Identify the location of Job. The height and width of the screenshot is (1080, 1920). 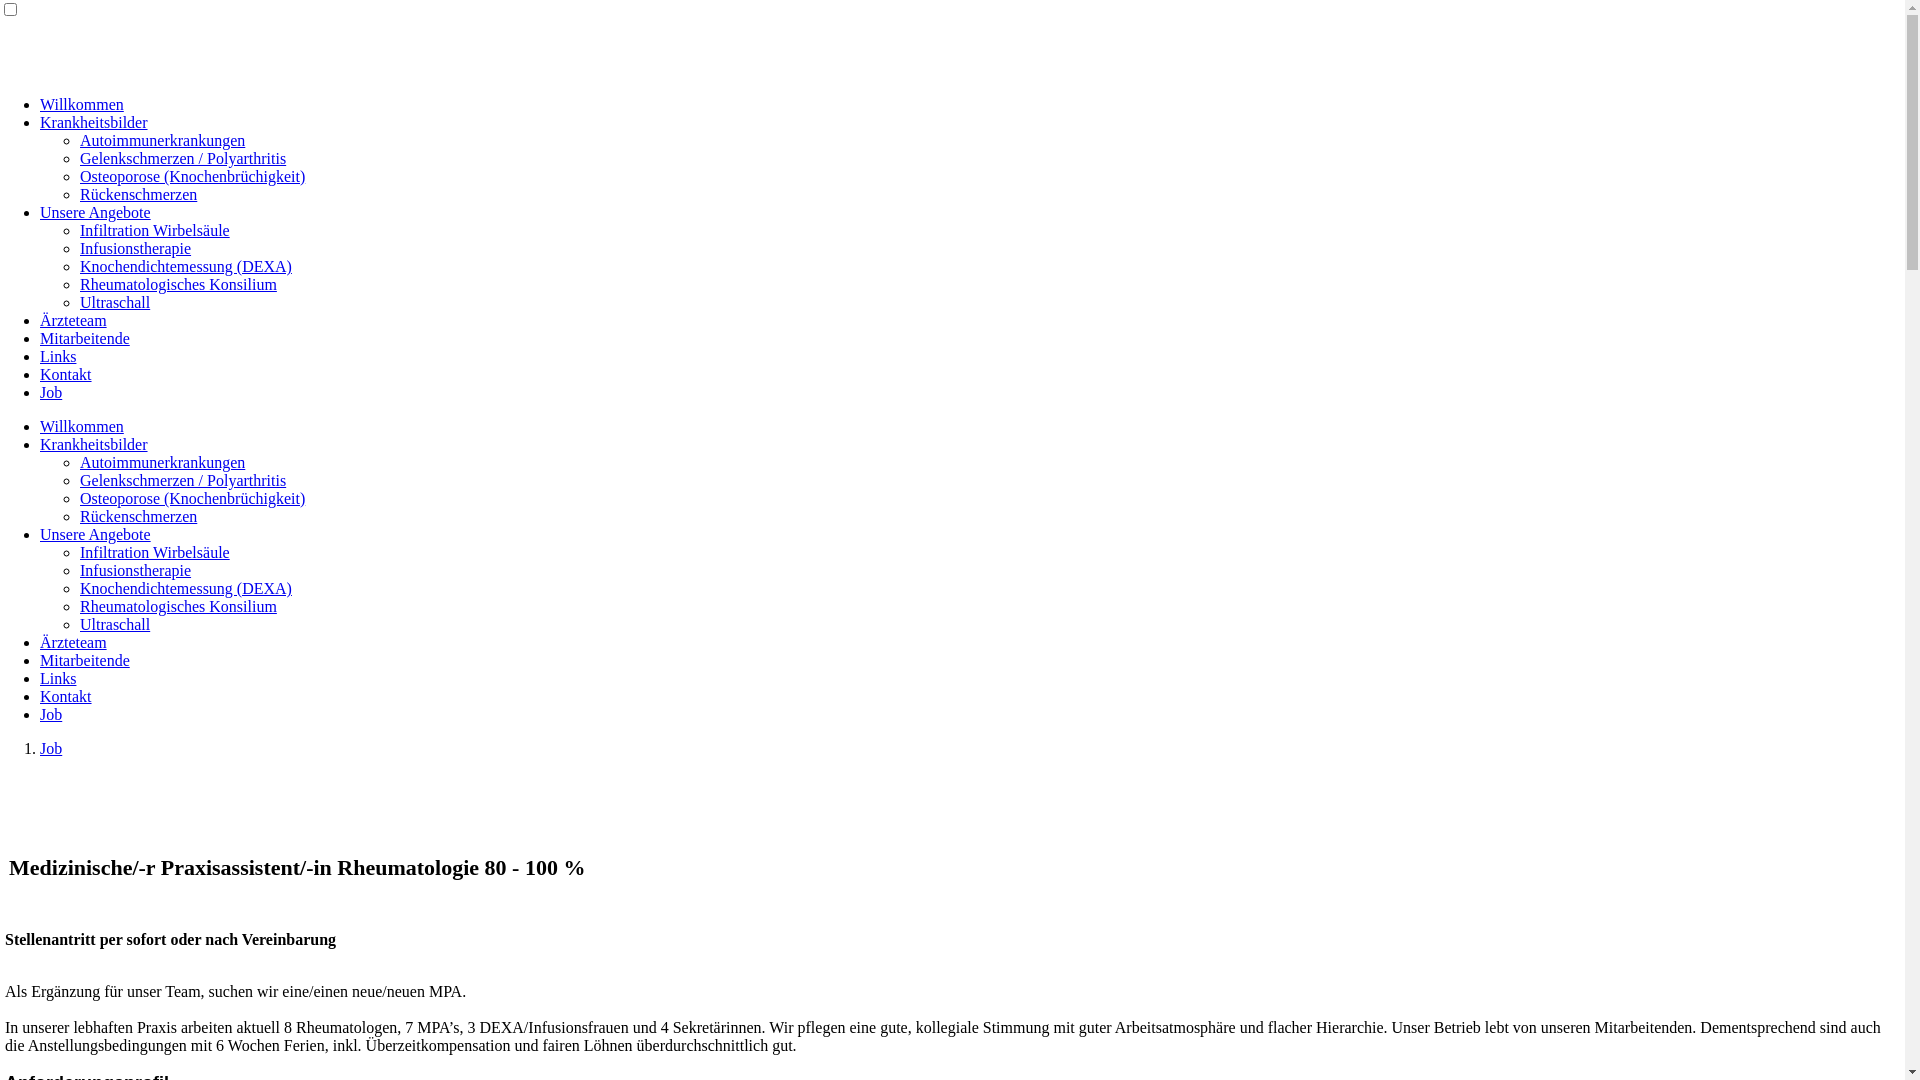
(51, 748).